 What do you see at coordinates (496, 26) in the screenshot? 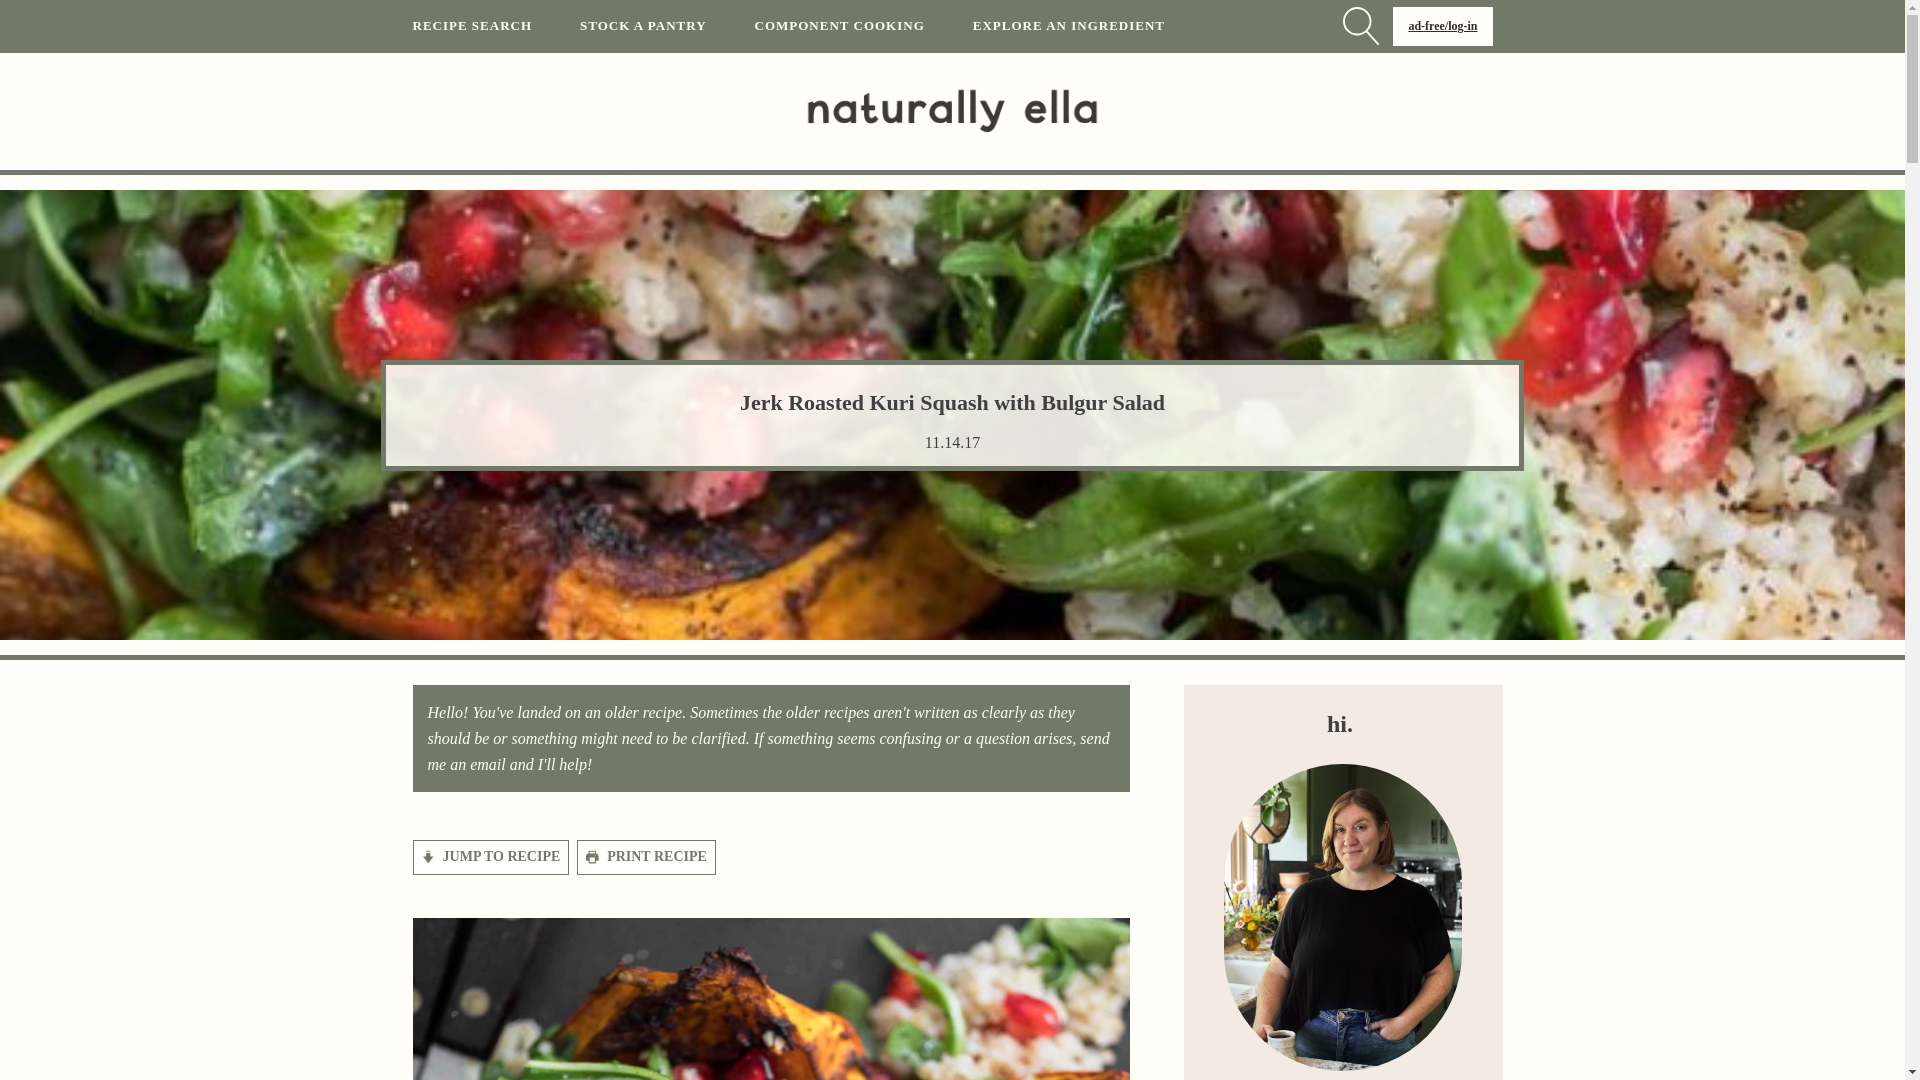
I see `RECIPE SEARCH` at bounding box center [496, 26].